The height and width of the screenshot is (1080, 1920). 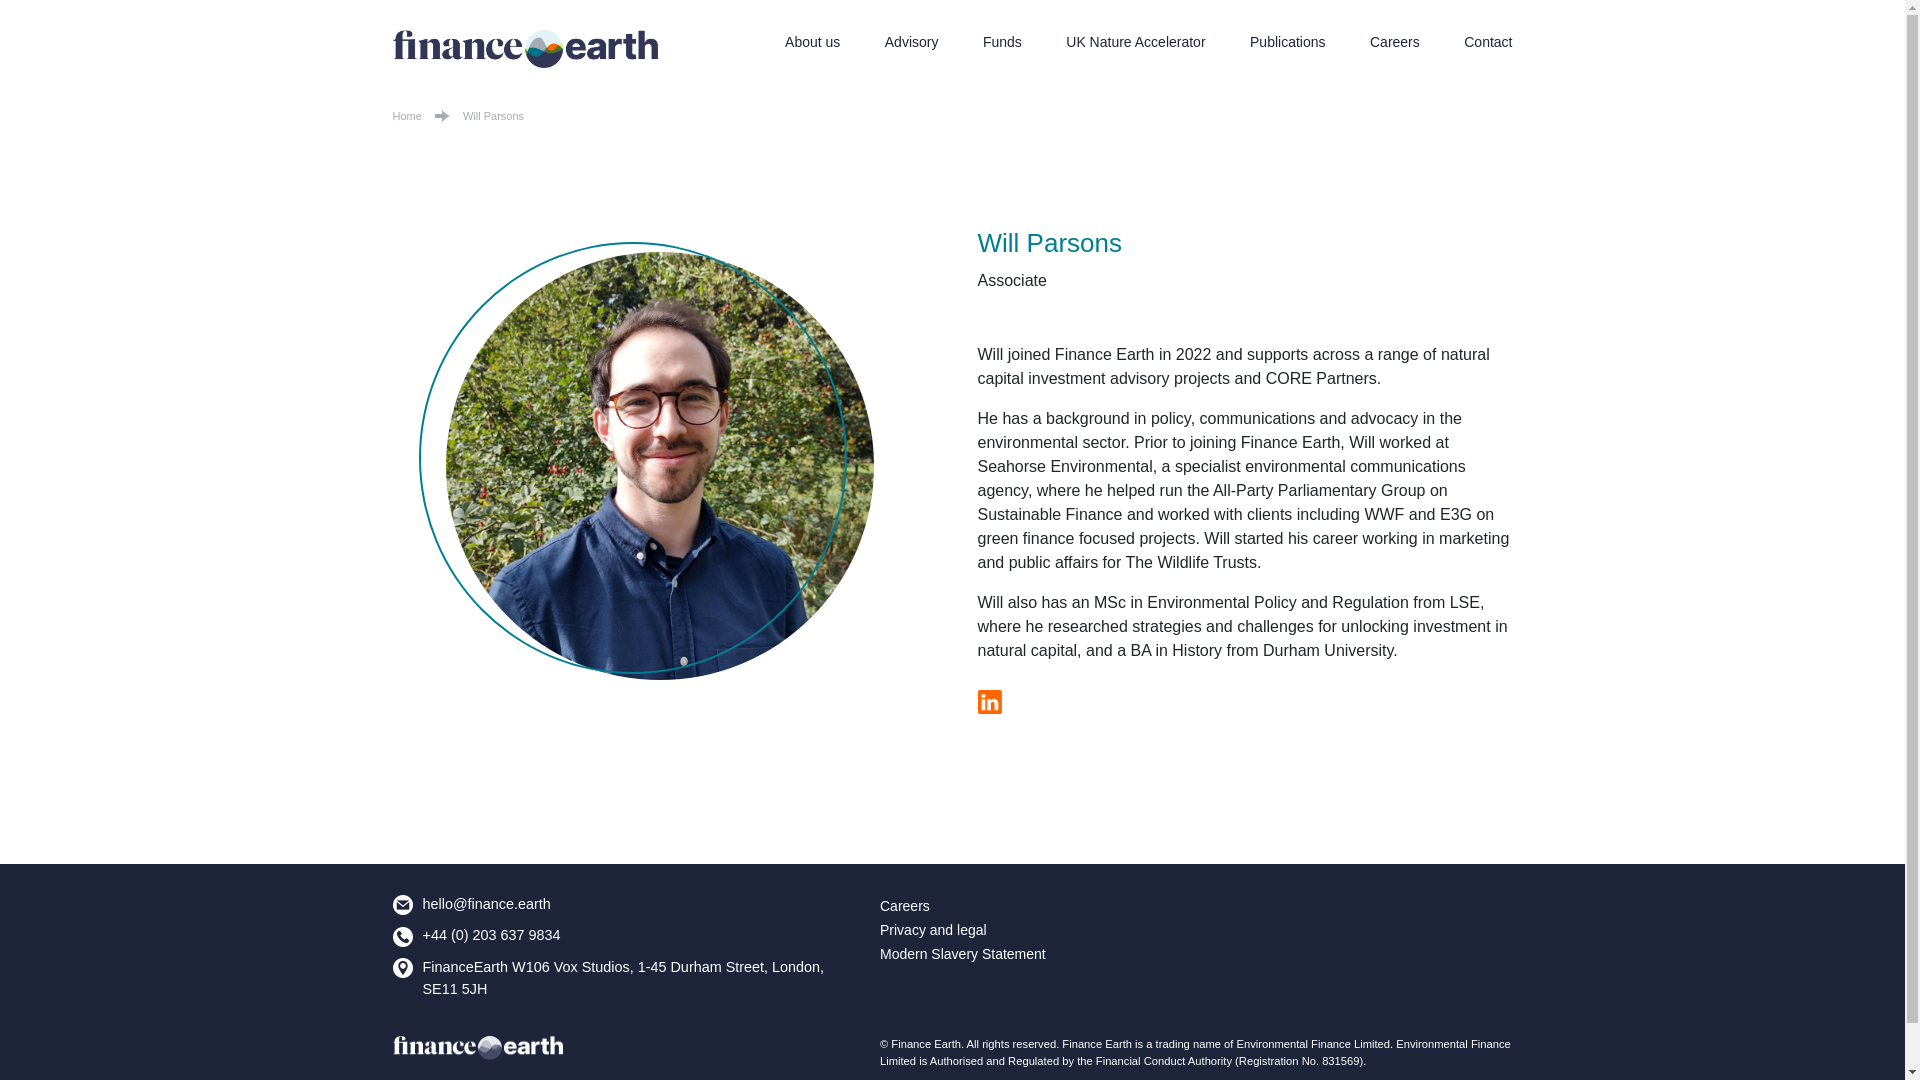 I want to click on UK Nature Accelerator, so click(x=1135, y=41).